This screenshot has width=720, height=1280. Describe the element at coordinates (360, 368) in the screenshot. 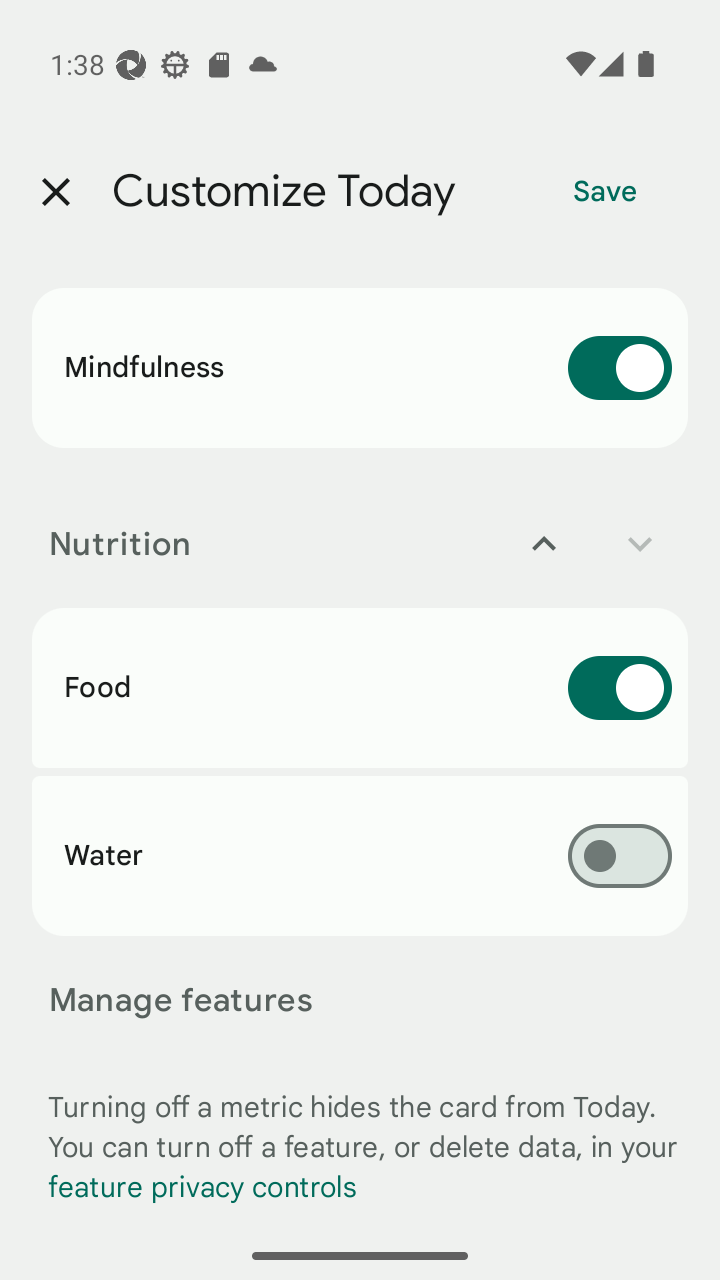

I see `Mindfulness` at that location.